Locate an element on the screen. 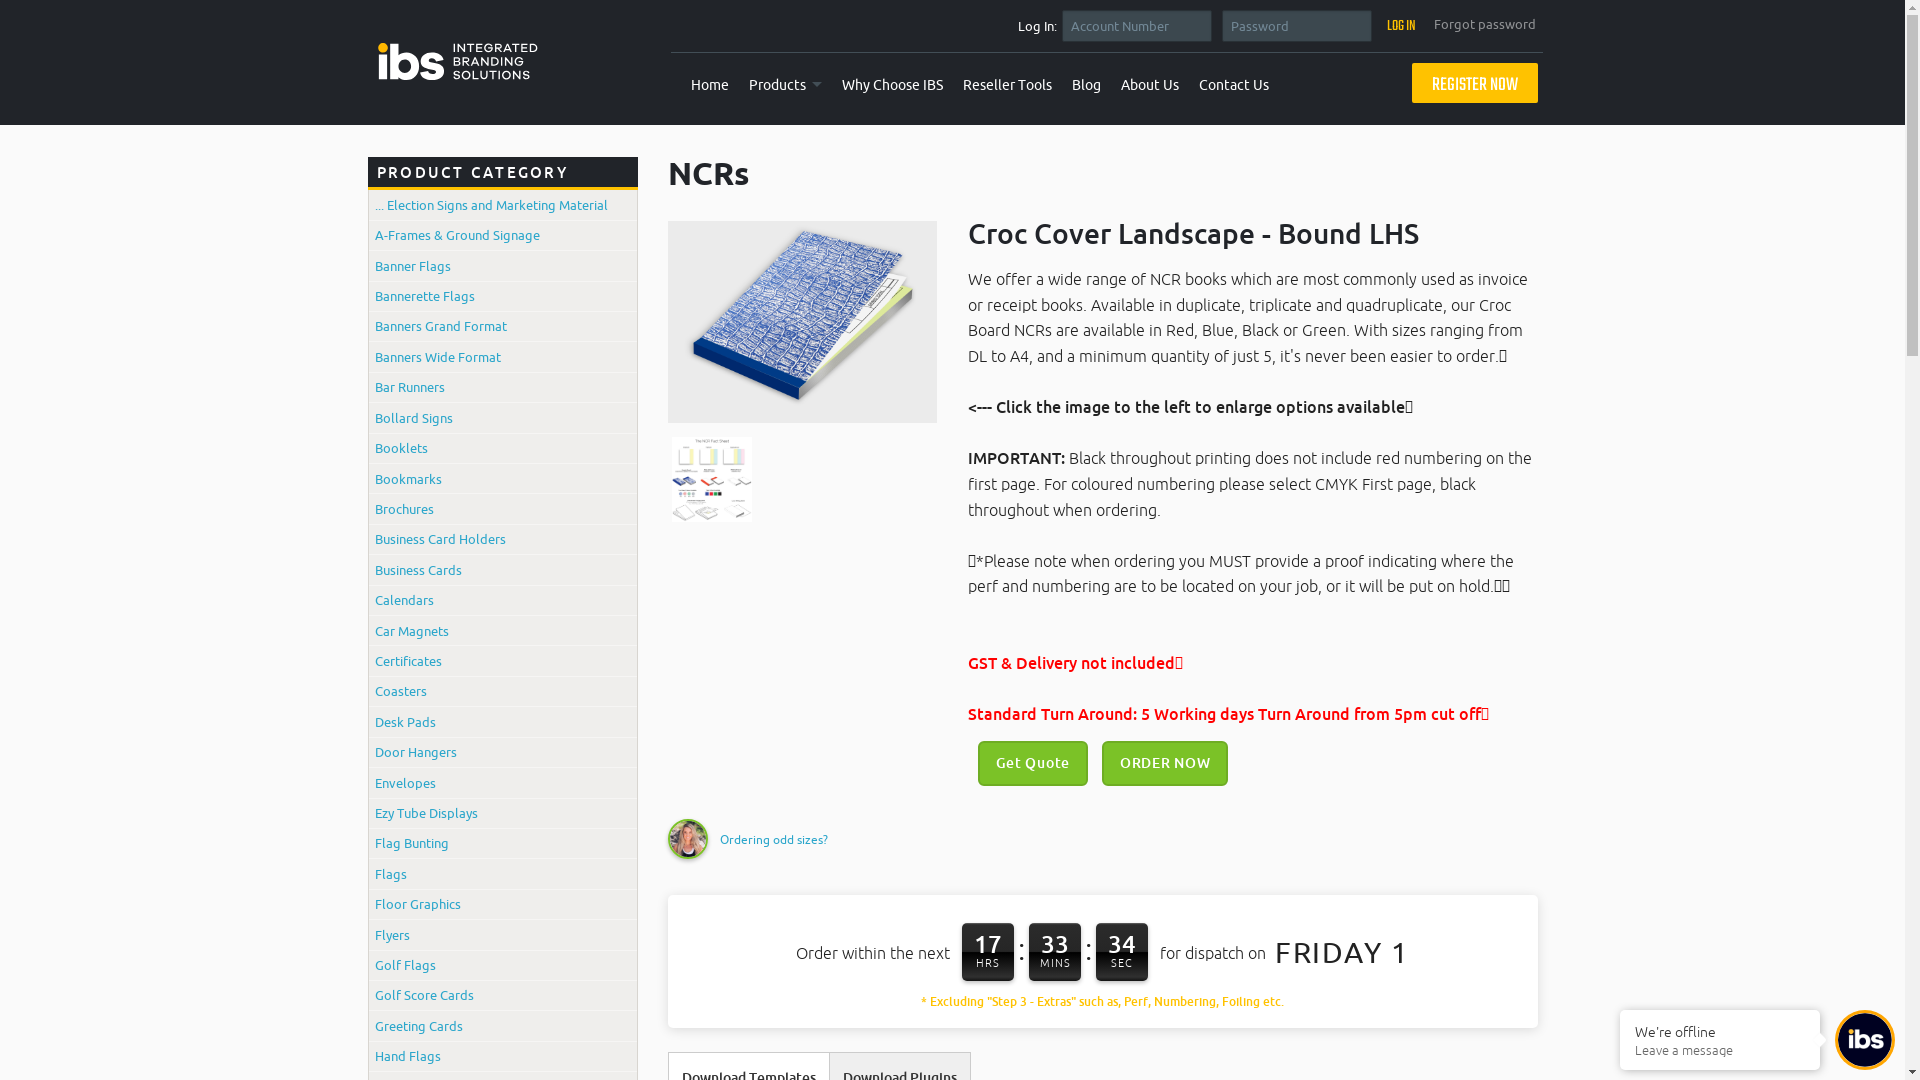  Flyers is located at coordinates (502, 934).